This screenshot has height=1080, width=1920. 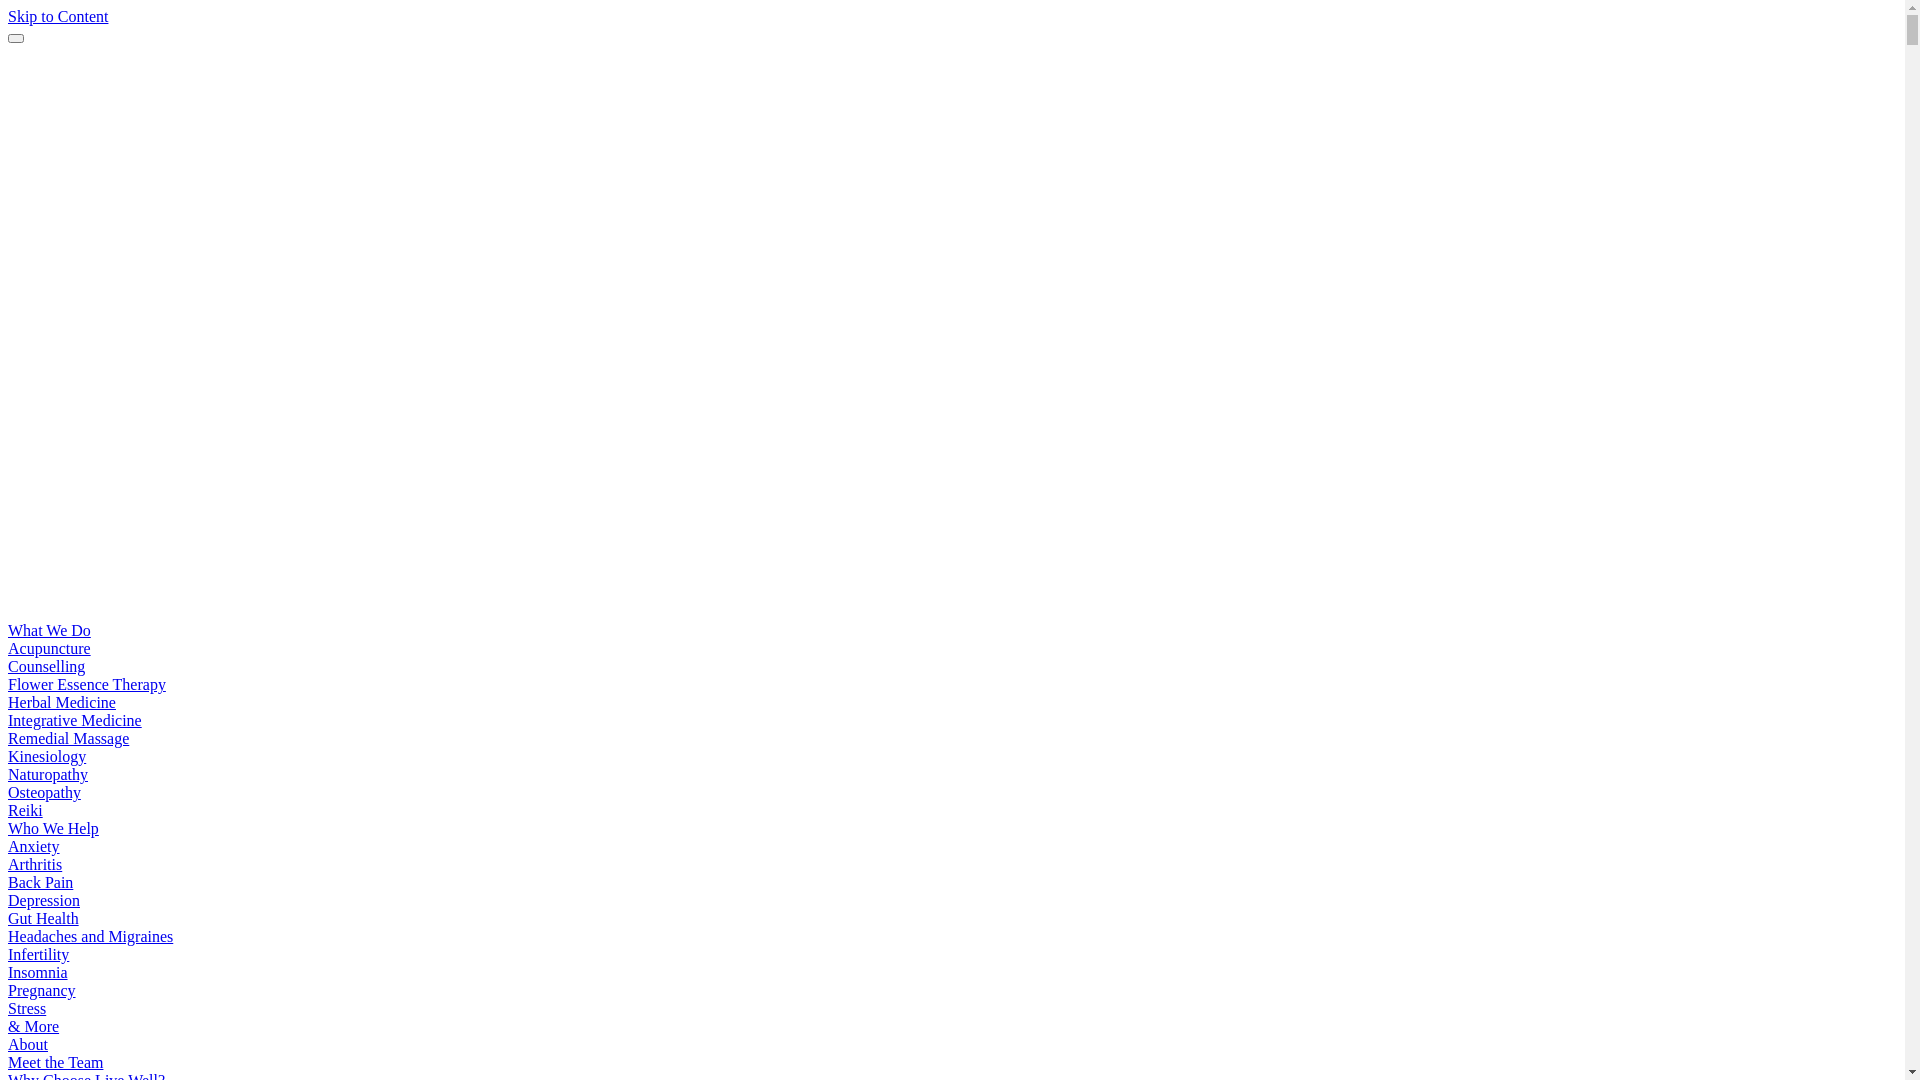 What do you see at coordinates (50, 630) in the screenshot?
I see `What We Do` at bounding box center [50, 630].